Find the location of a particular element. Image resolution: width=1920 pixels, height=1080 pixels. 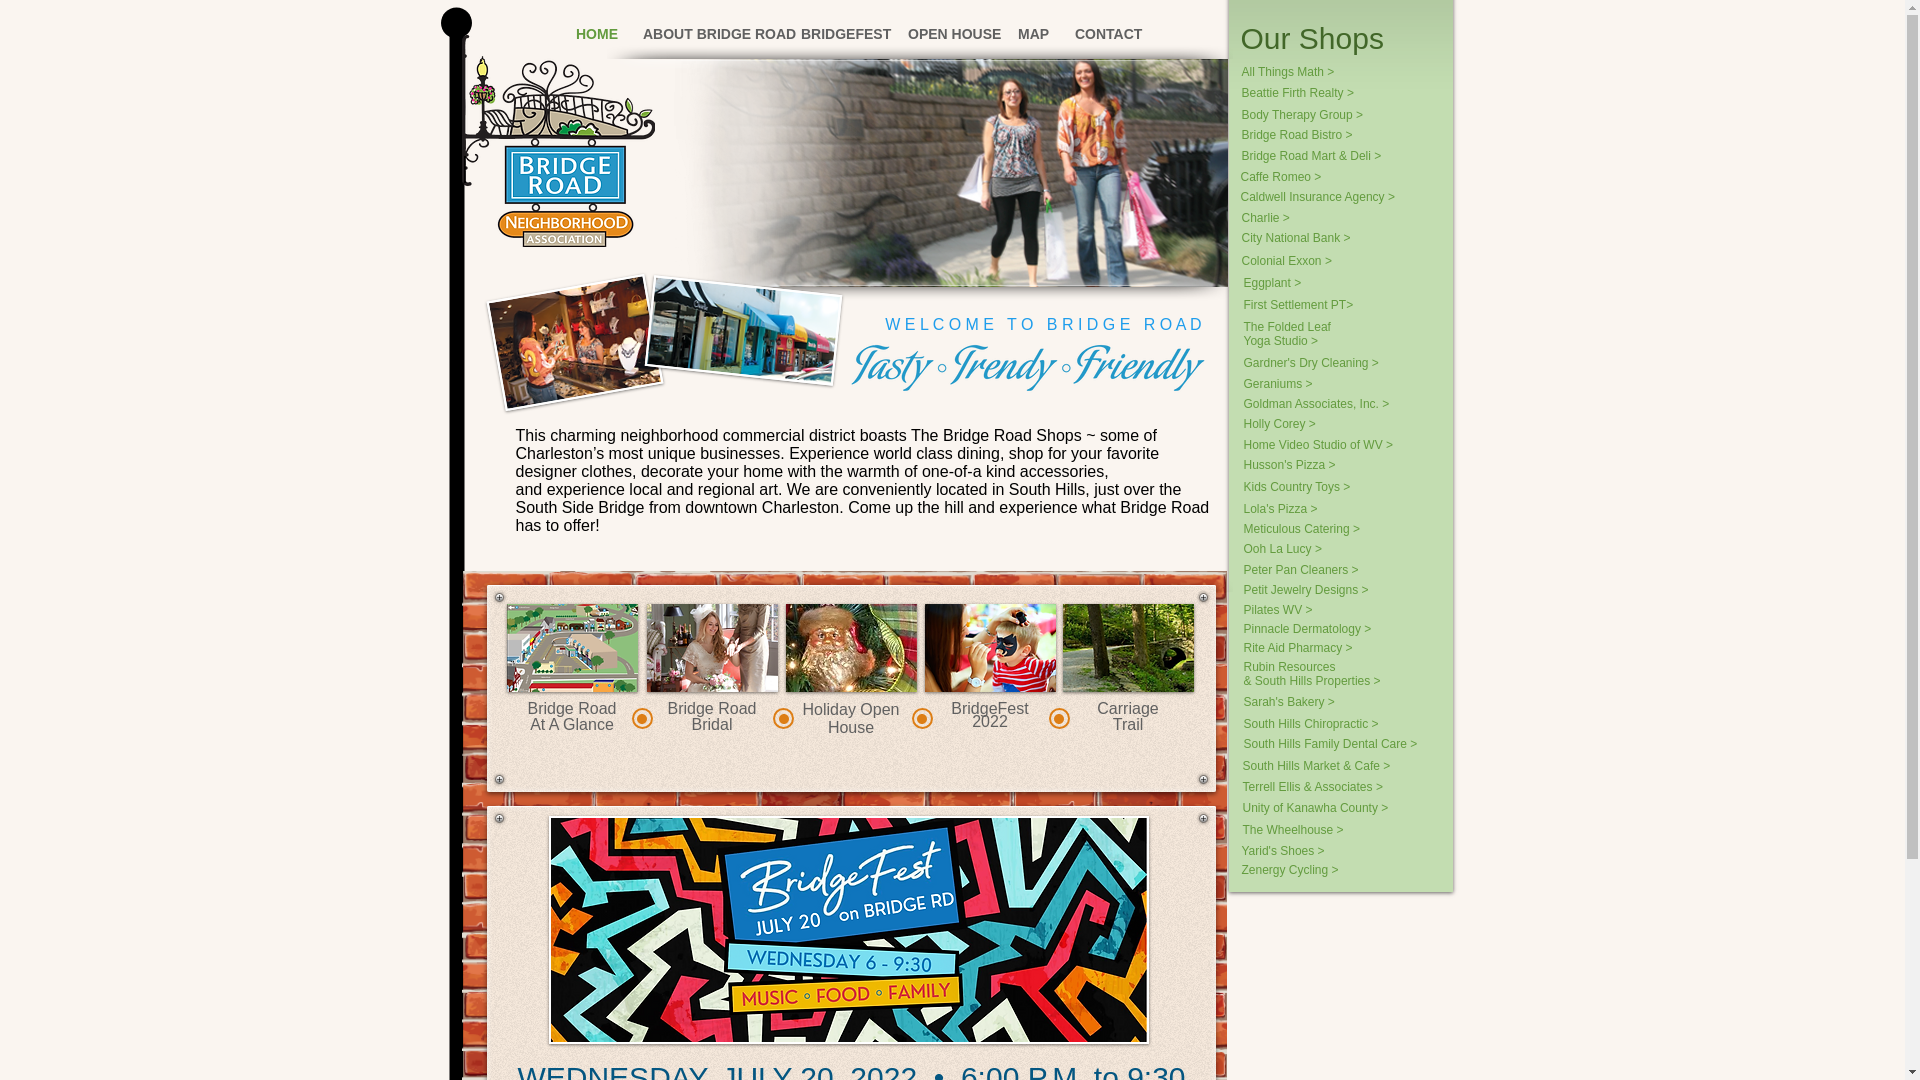

OPEN HOUSE is located at coordinates (947, 34).